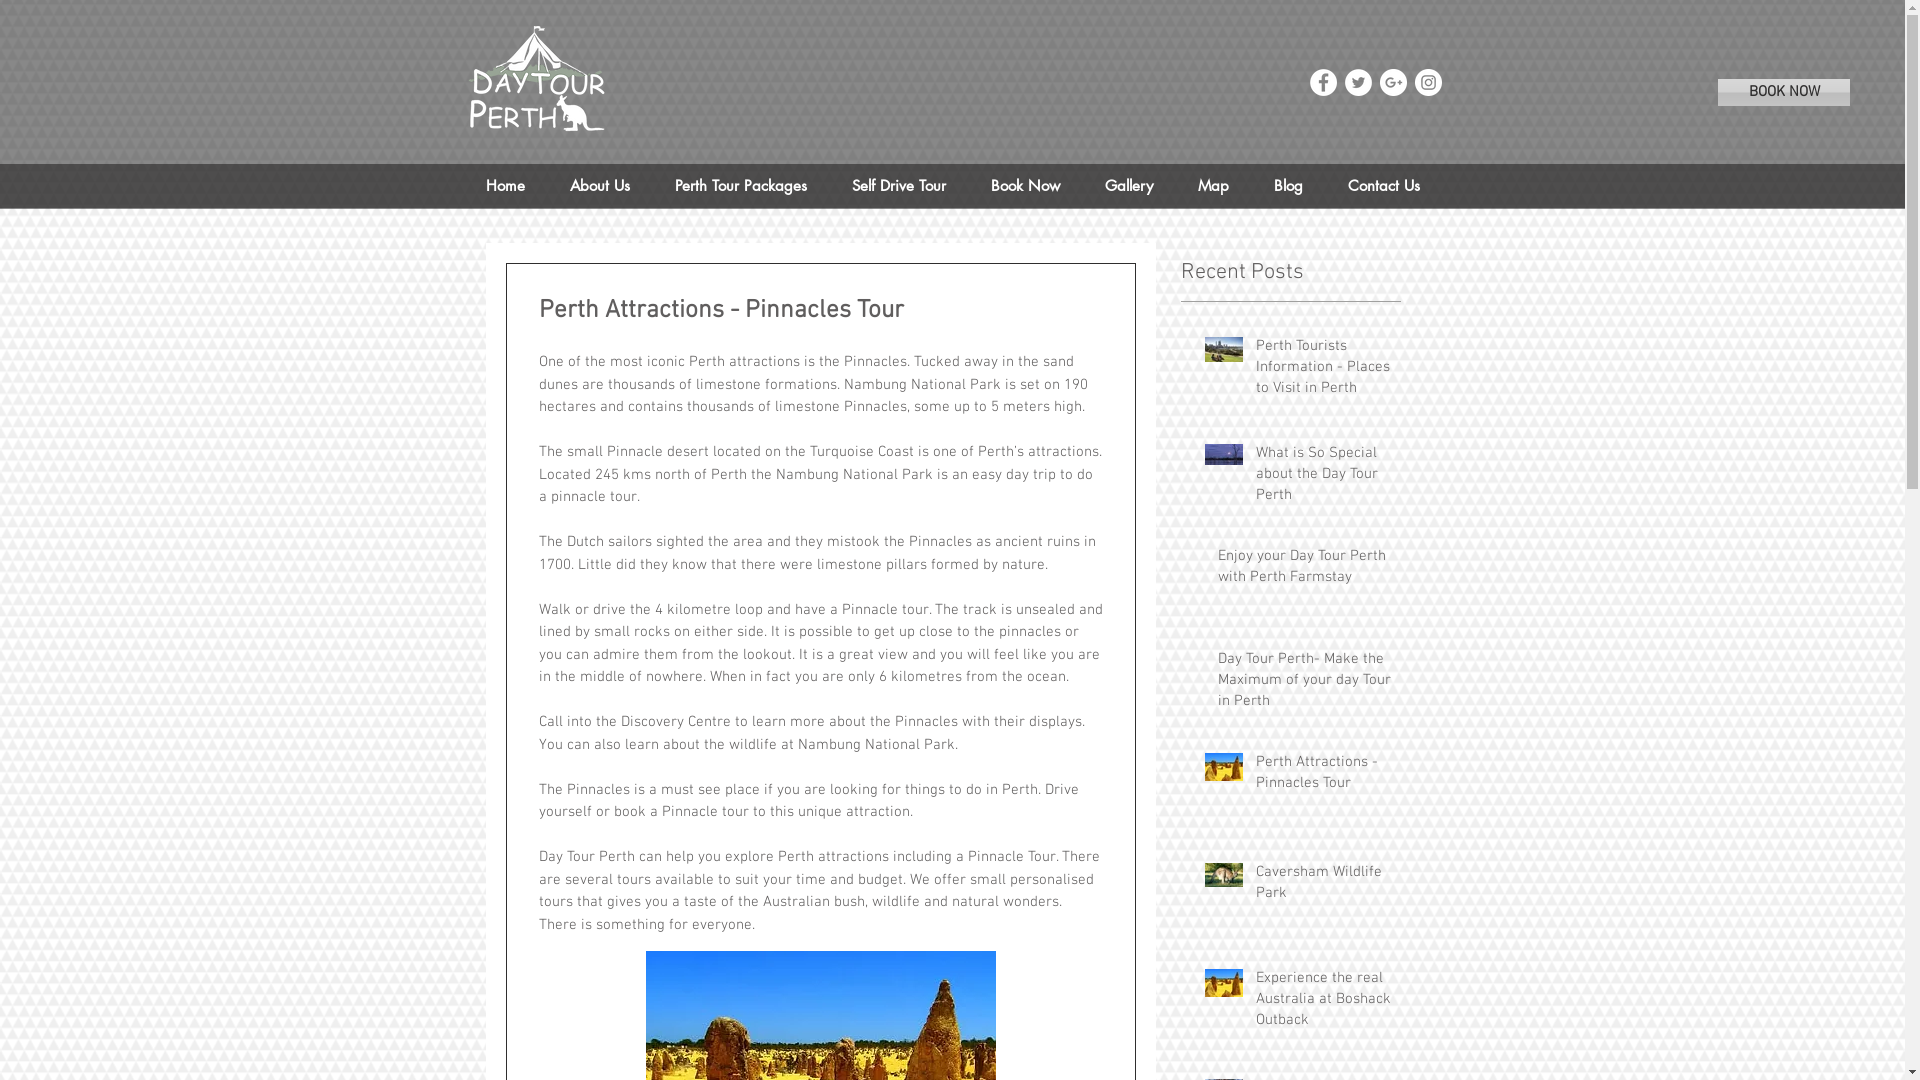 Image resolution: width=1920 pixels, height=1080 pixels. Describe the element at coordinates (1214, 186) in the screenshot. I see `Map` at that location.